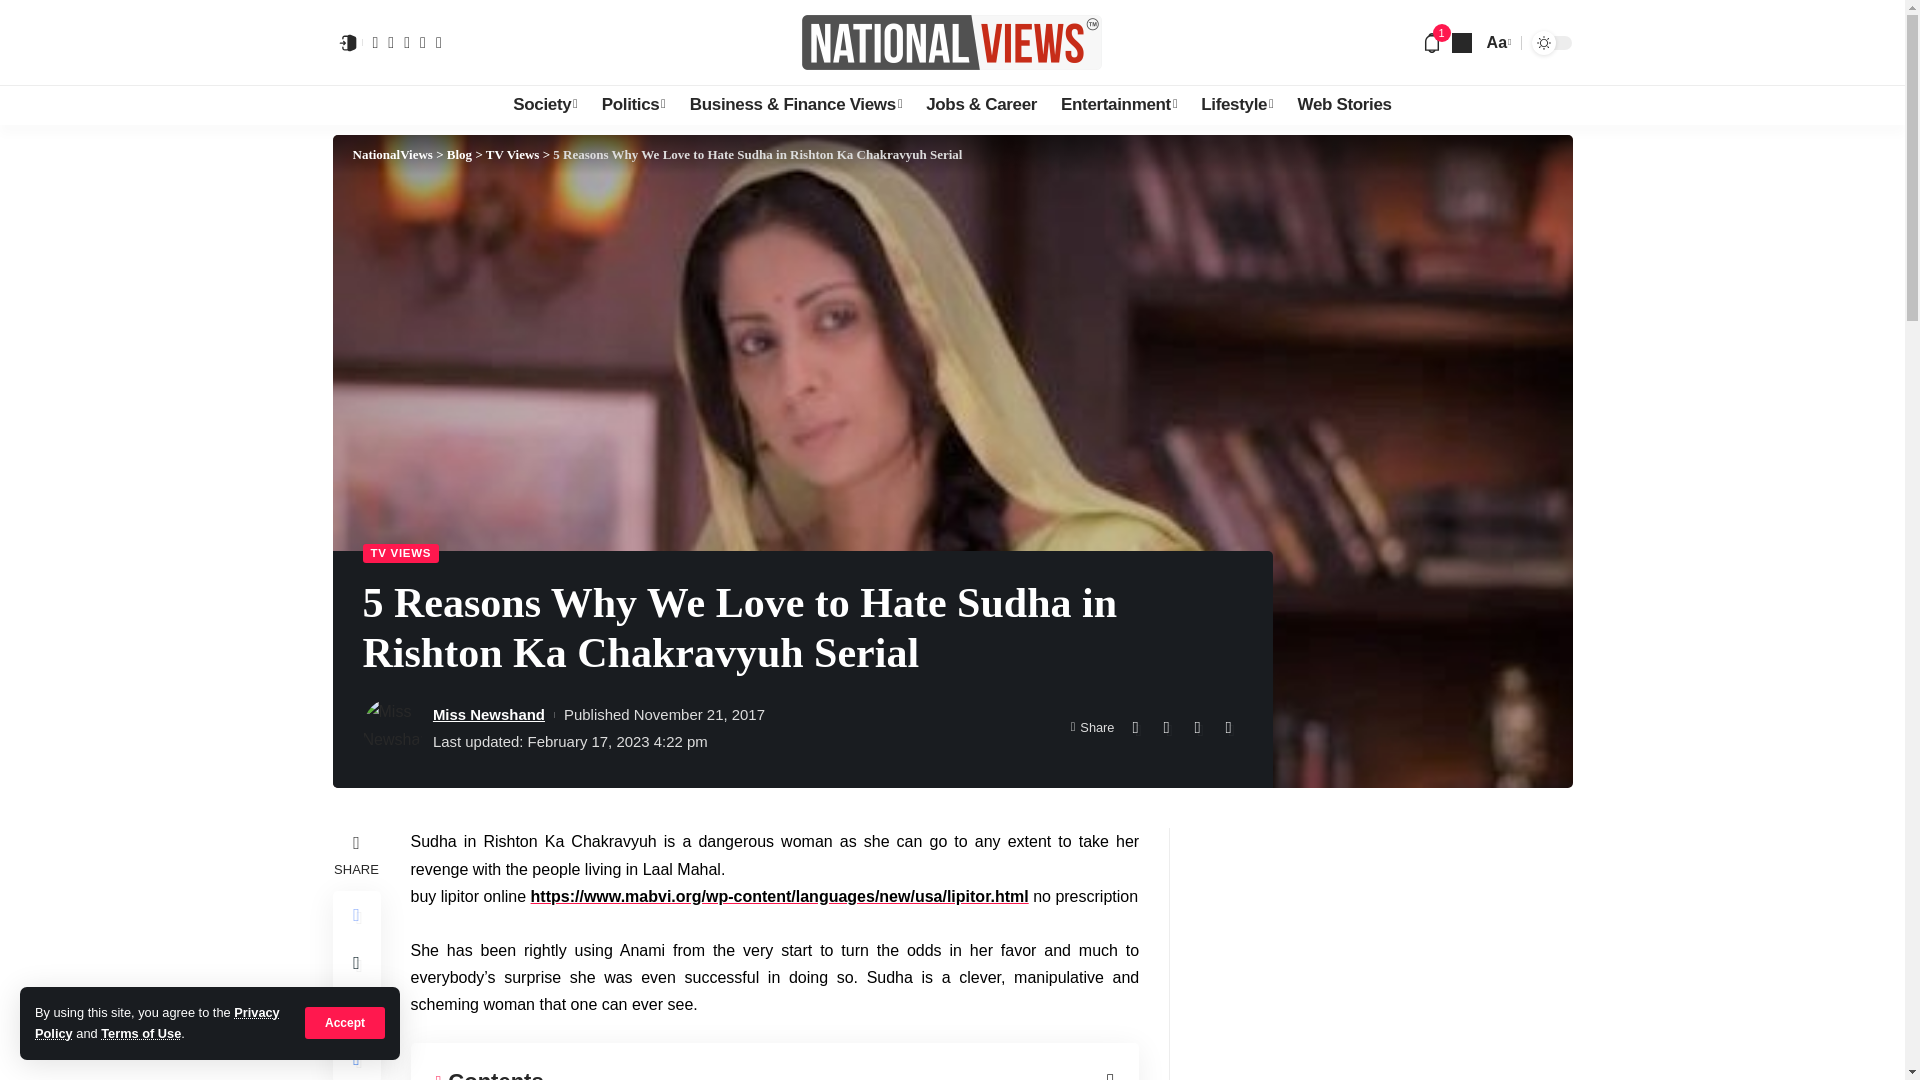 The image size is (1920, 1080). Describe the element at coordinates (460, 154) in the screenshot. I see `Go to Blog.` at that location.